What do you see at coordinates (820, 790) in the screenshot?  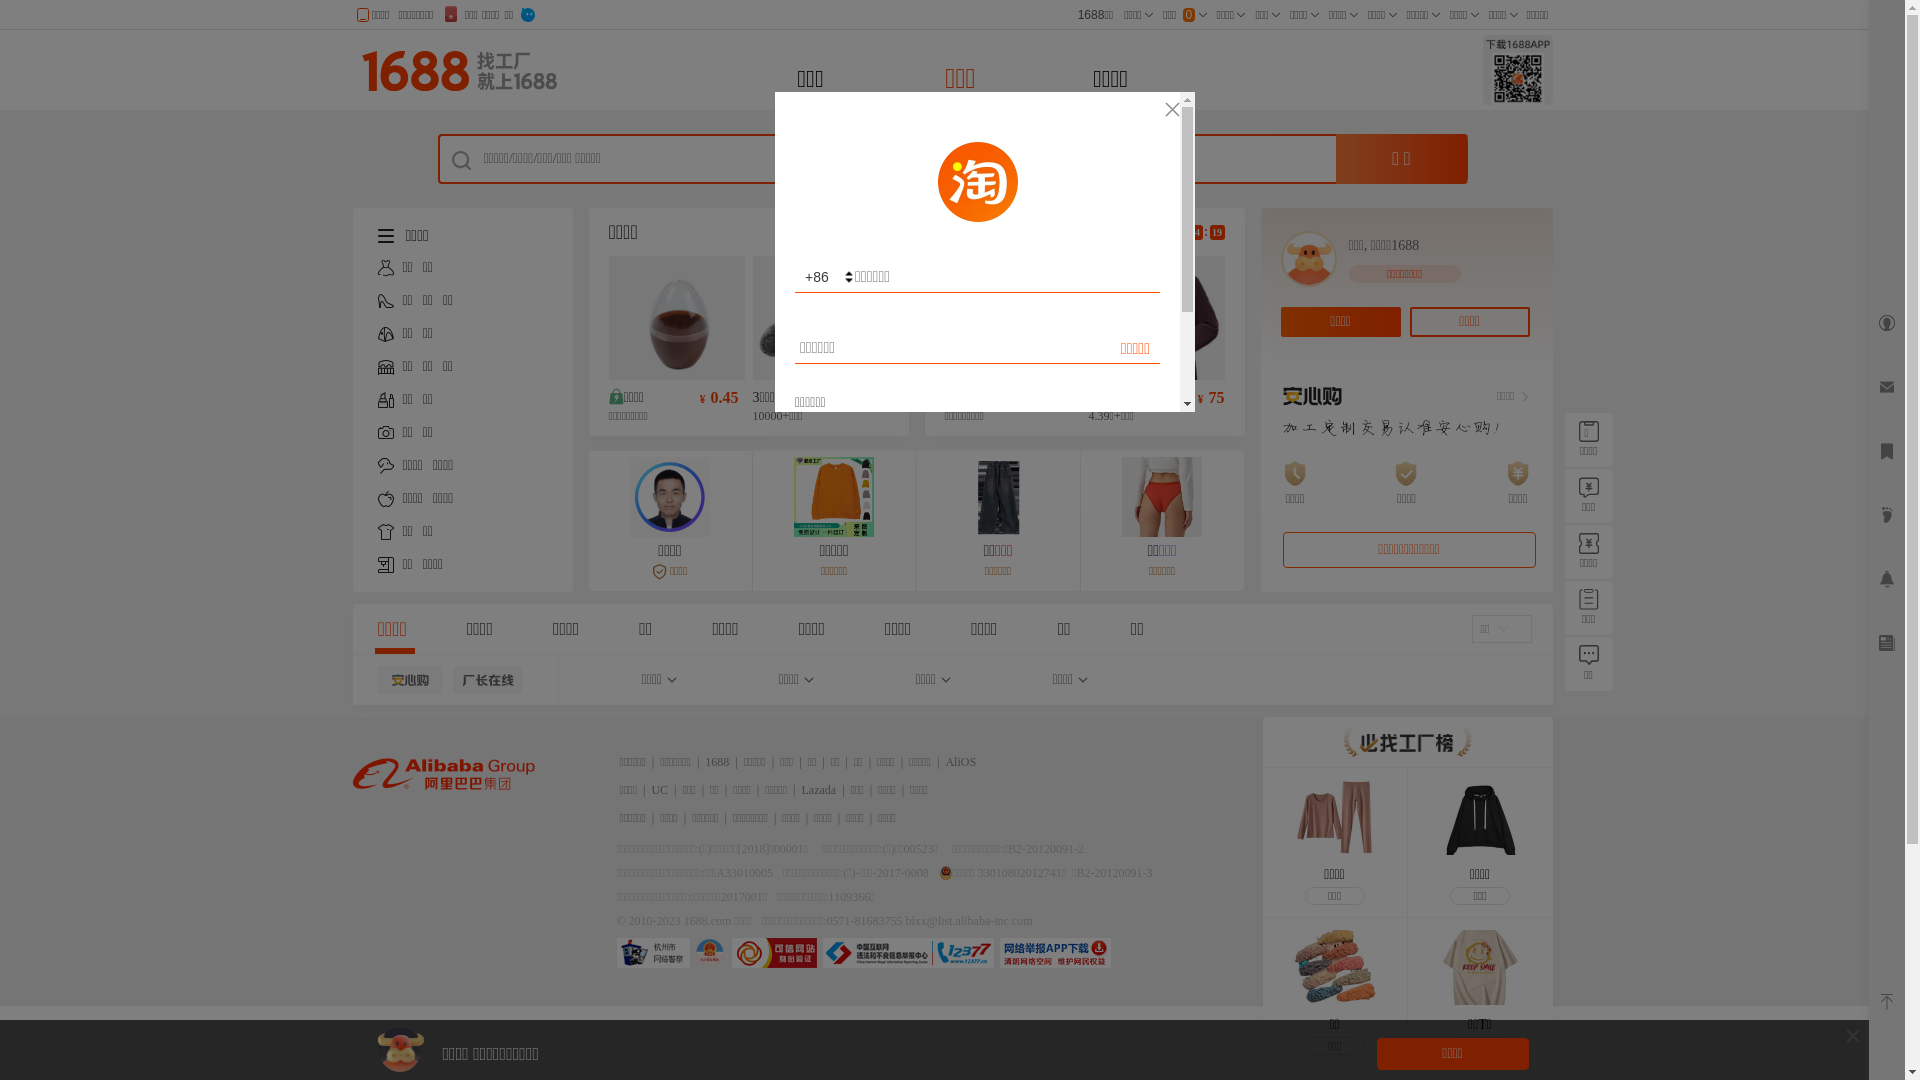 I see `Lazada` at bounding box center [820, 790].